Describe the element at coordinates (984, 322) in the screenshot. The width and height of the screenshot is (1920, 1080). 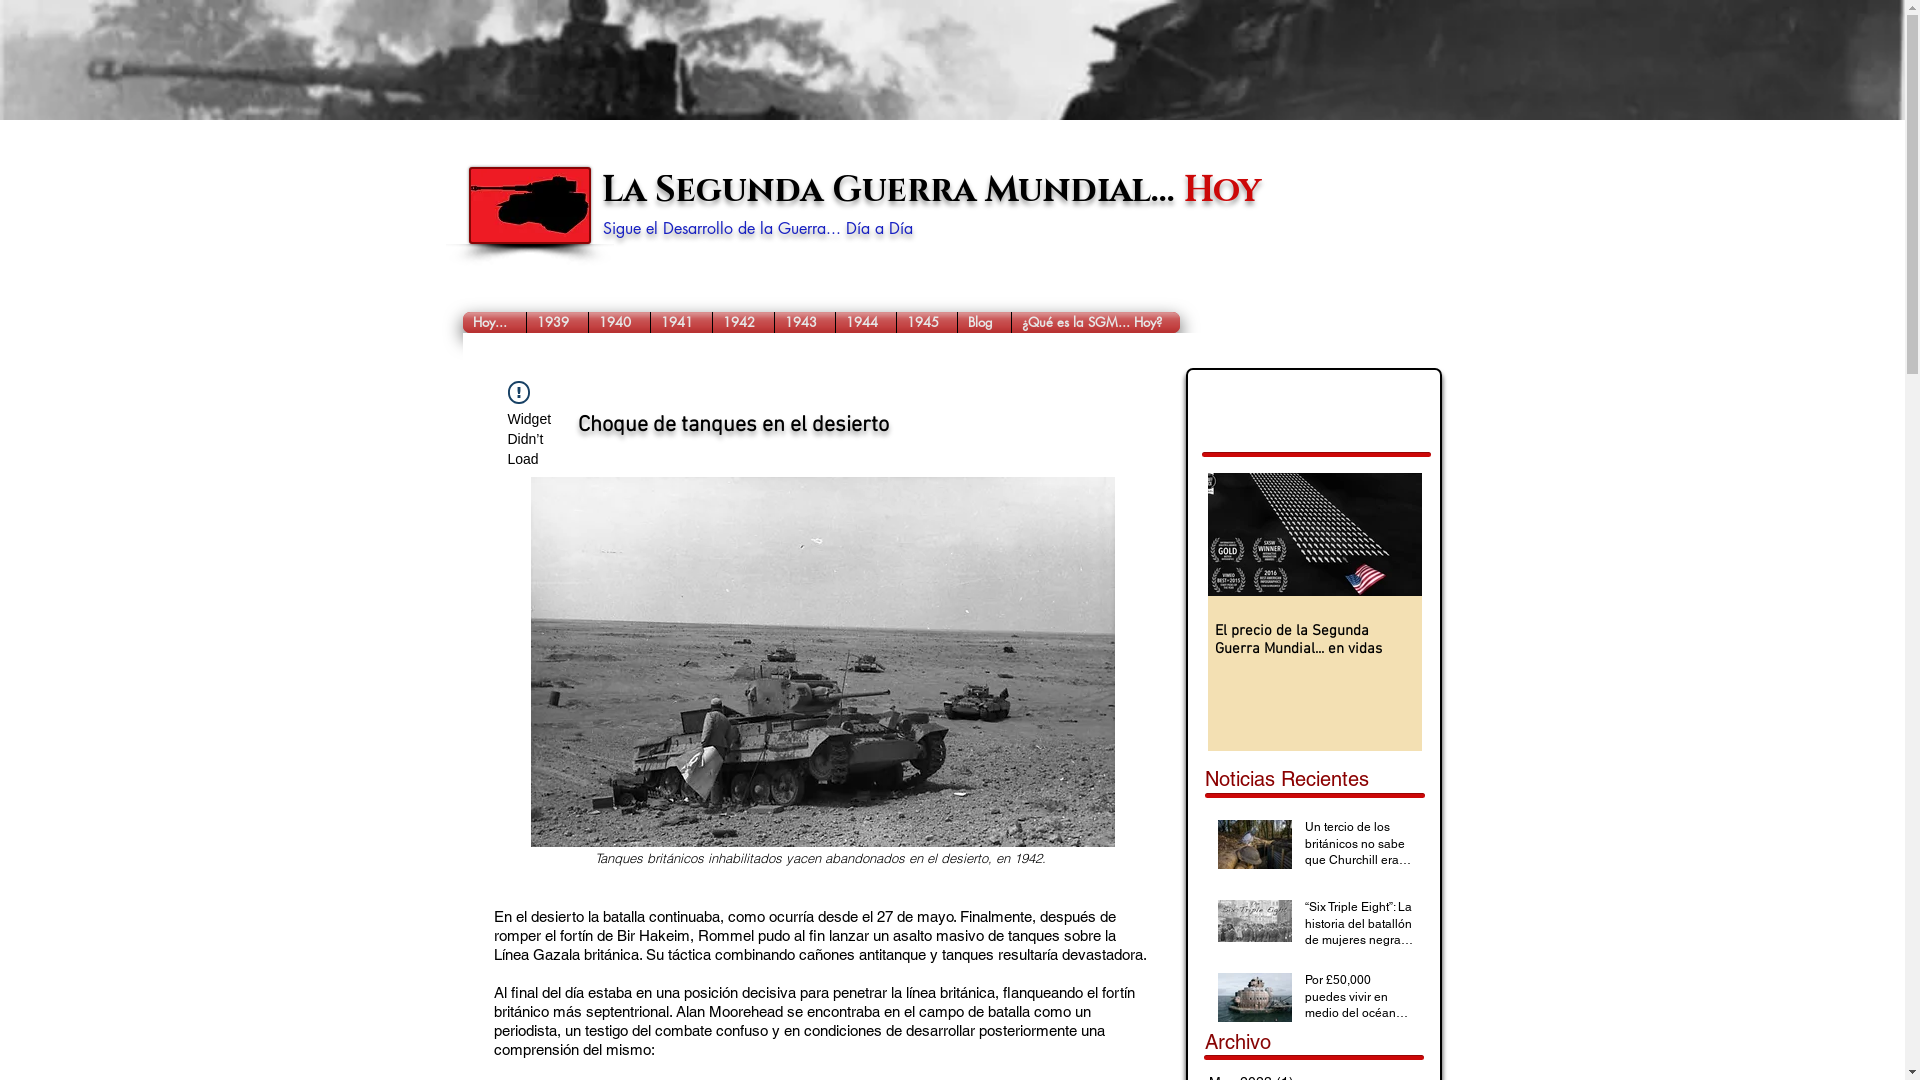
I see `Blog` at that location.